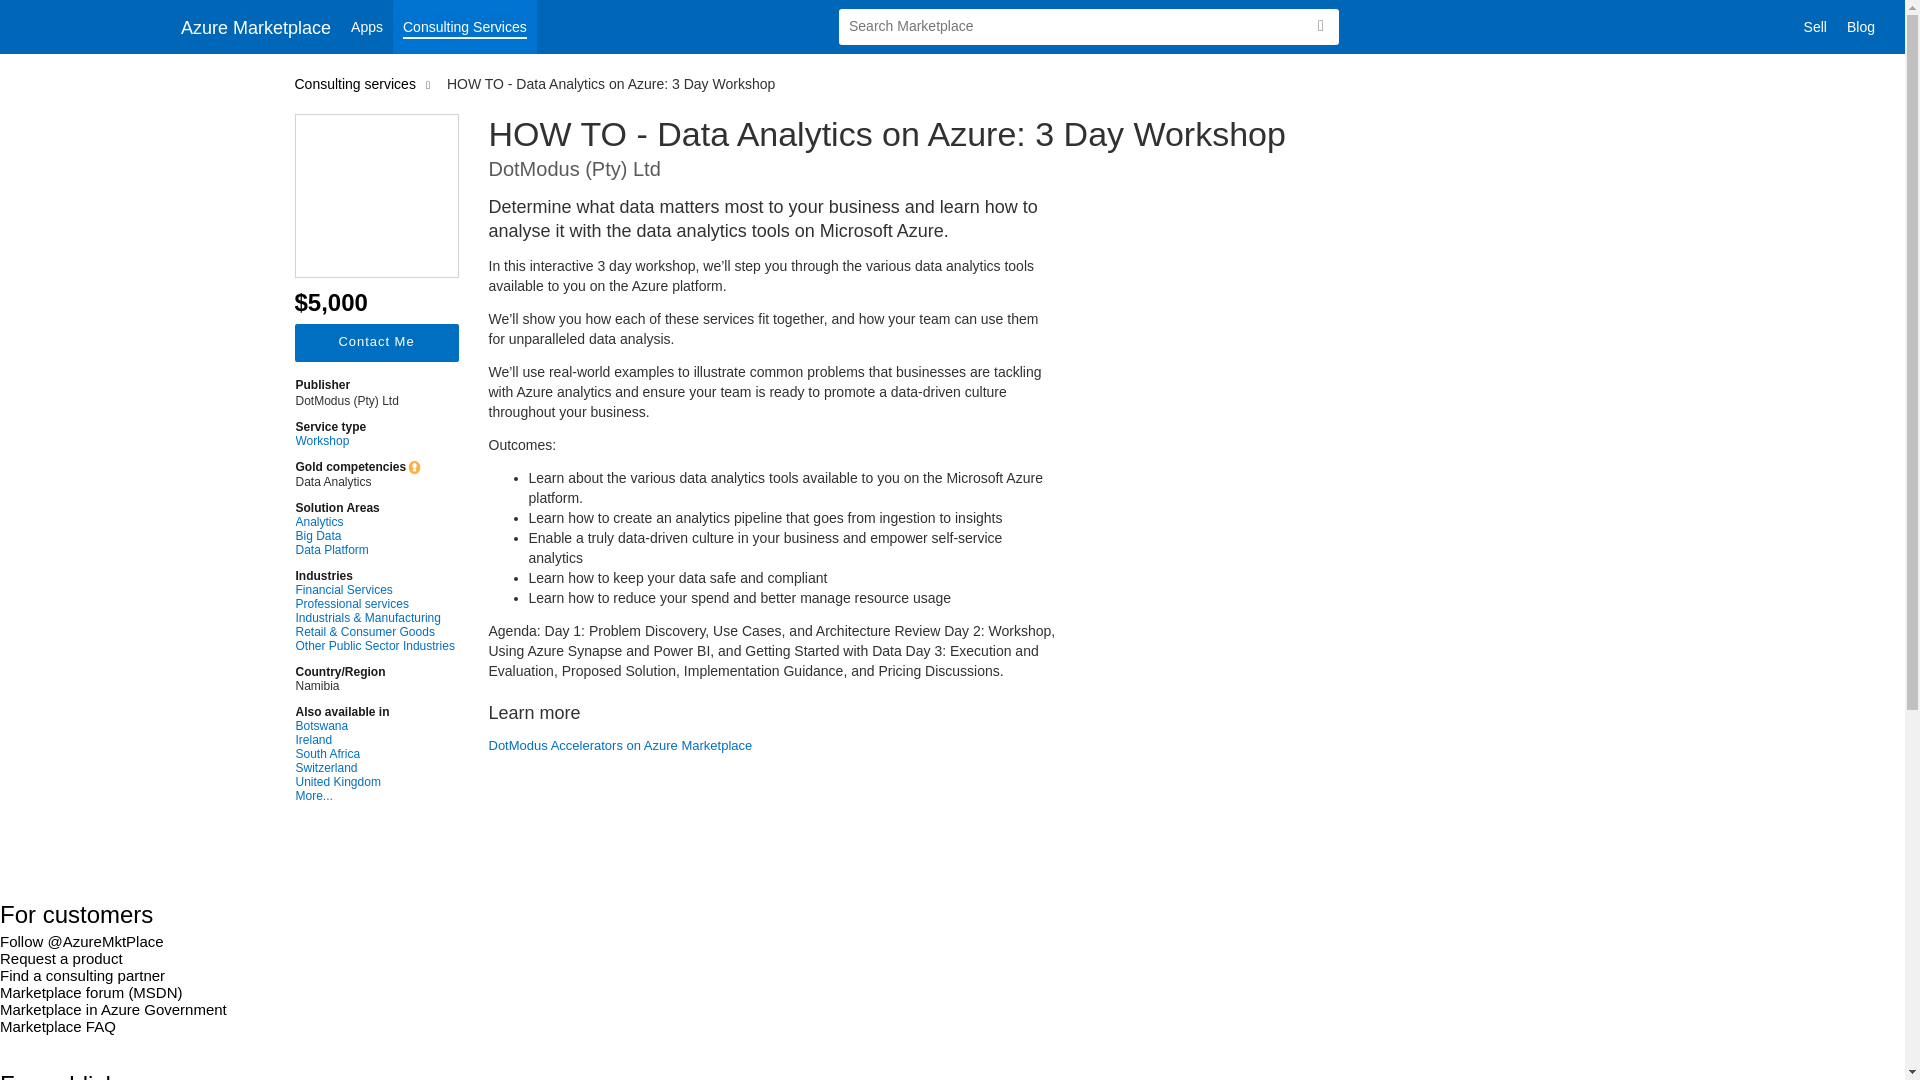 The width and height of the screenshot is (1920, 1080). Describe the element at coordinates (375, 740) in the screenshot. I see `Ireland` at that location.